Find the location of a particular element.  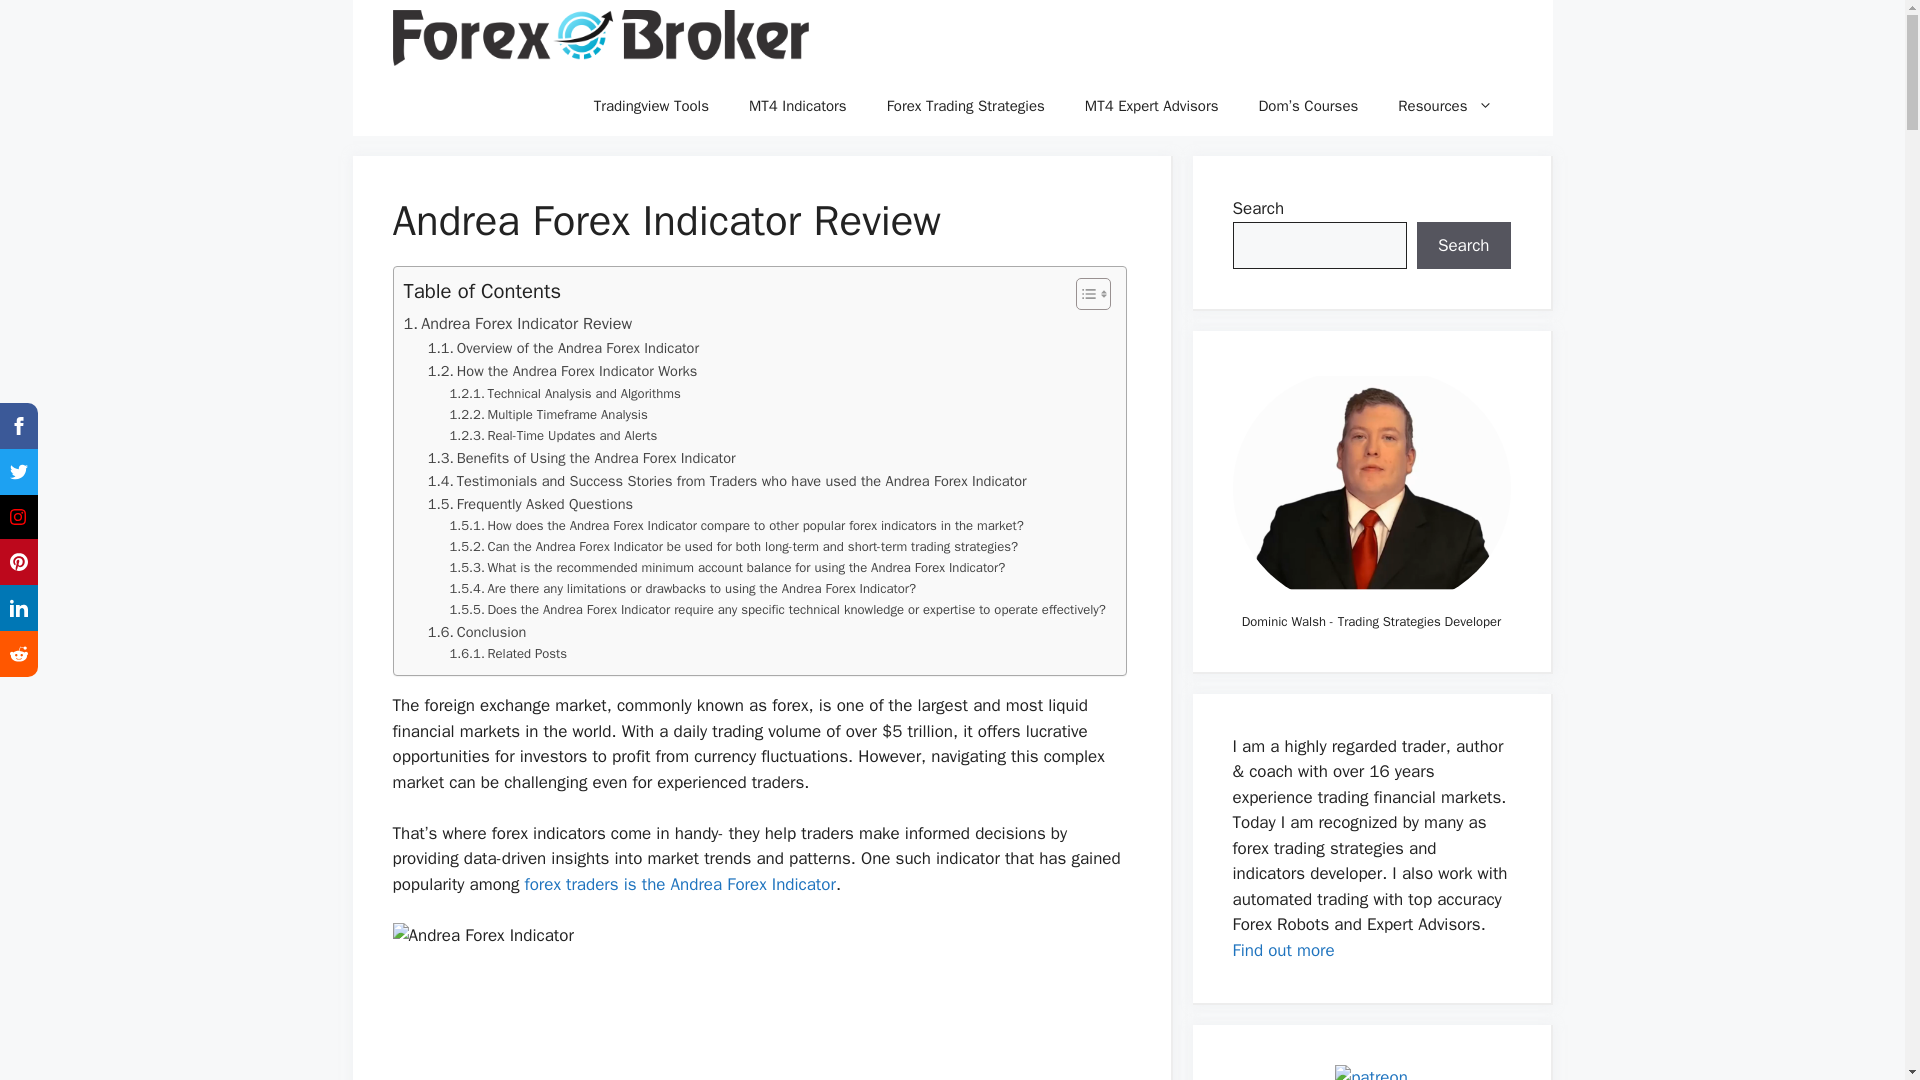

Overview of the Andrea Forex Indicator is located at coordinates (563, 348).